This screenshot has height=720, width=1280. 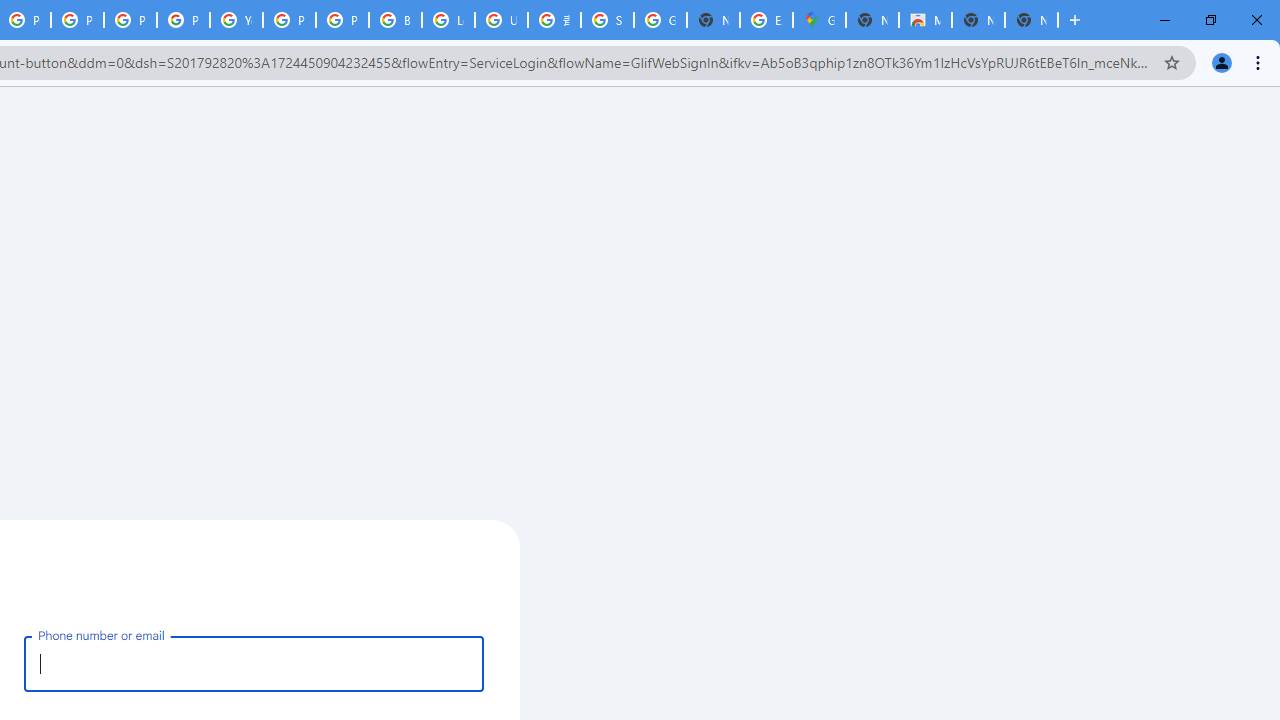 I want to click on Google Maps, so click(x=819, y=20).